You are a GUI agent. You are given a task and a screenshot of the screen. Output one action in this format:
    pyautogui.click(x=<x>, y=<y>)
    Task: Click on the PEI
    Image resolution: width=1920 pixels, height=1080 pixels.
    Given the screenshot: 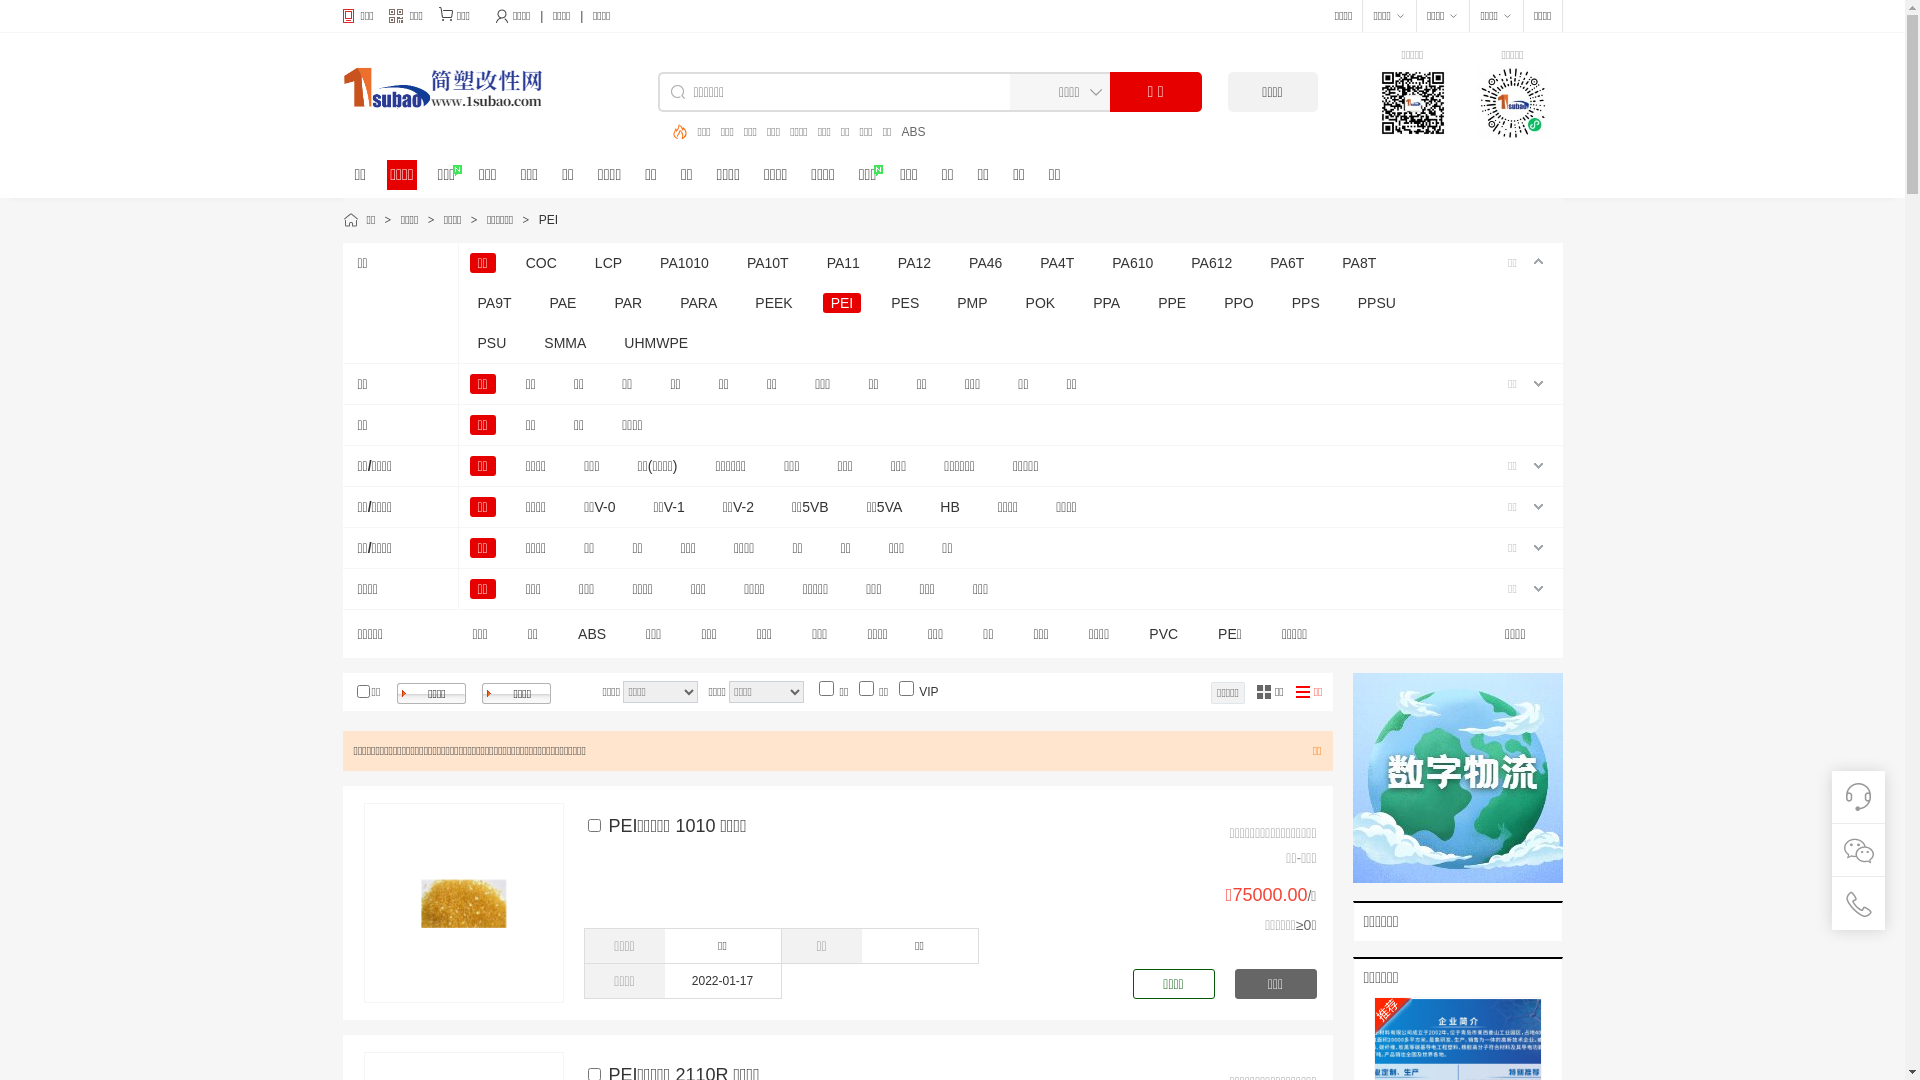 What is the action you would take?
    pyautogui.click(x=548, y=220)
    